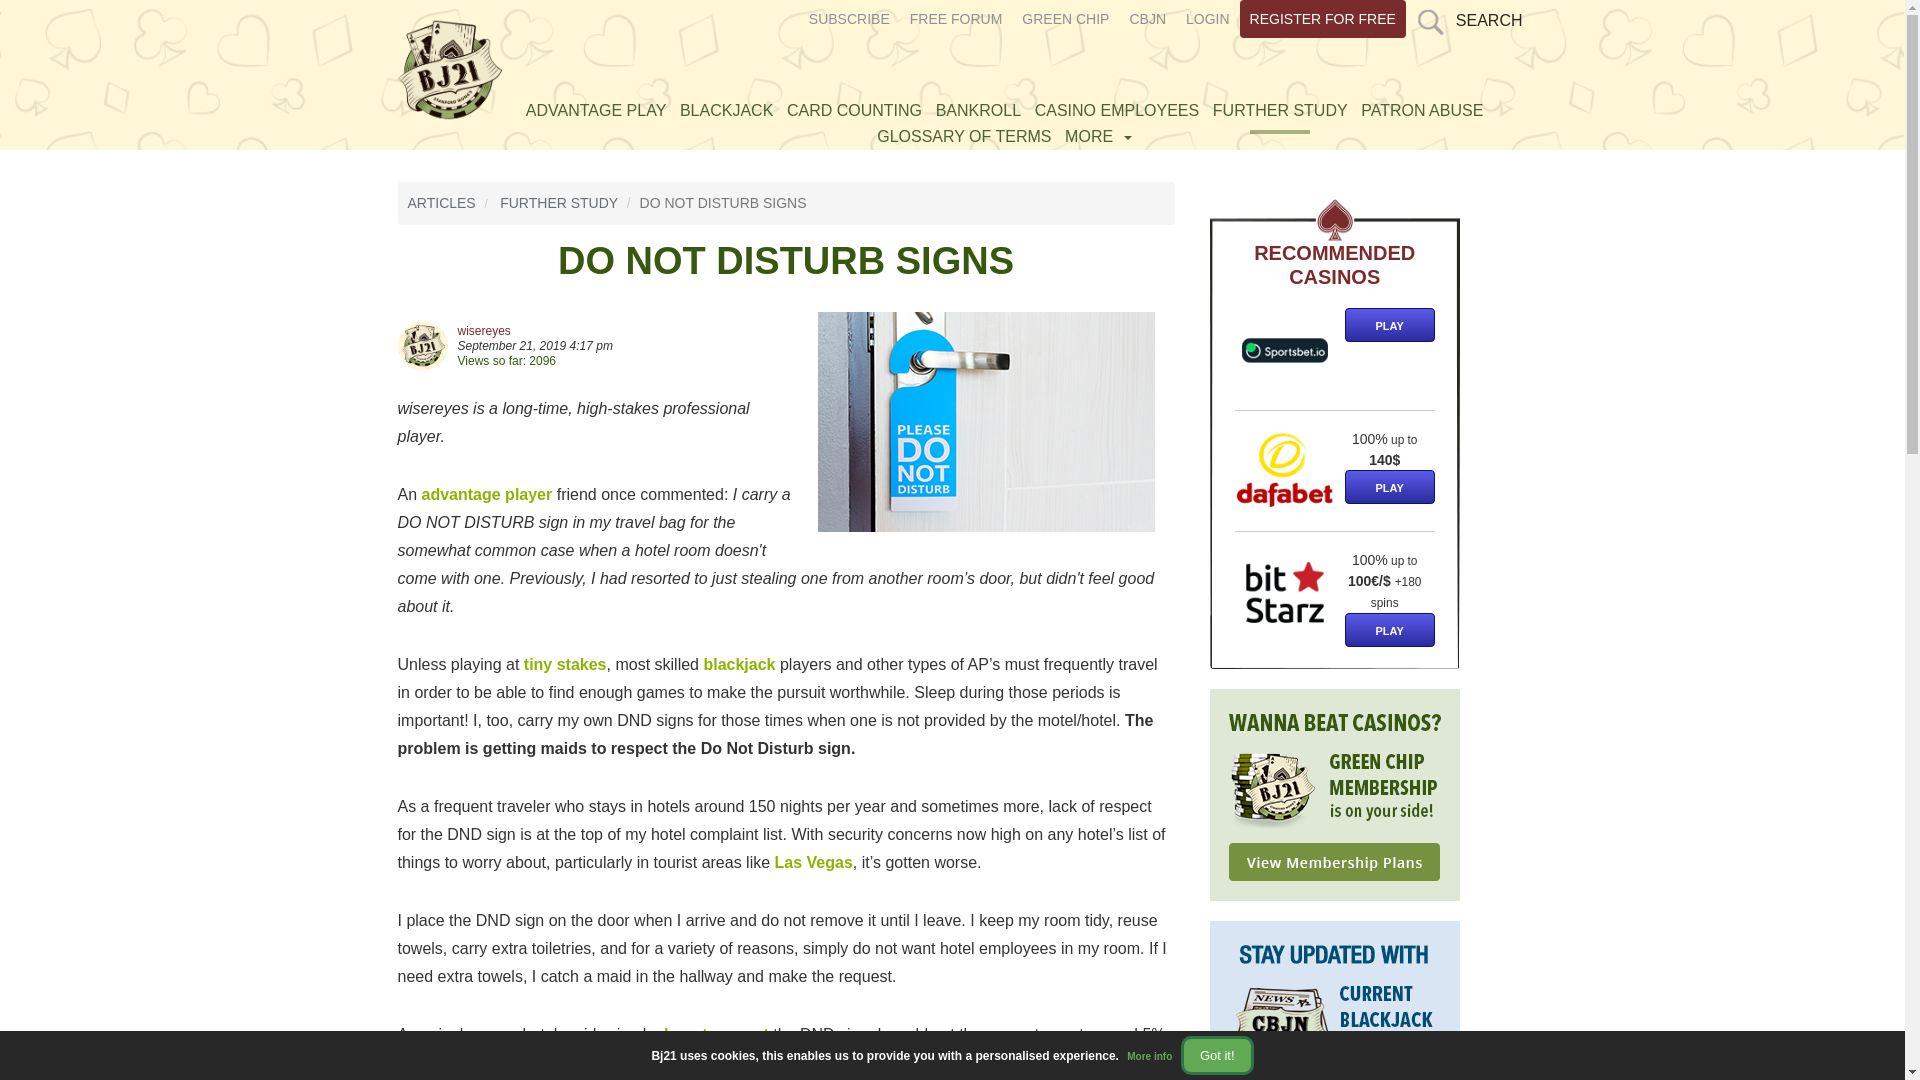  Describe the element at coordinates (1322, 18) in the screenshot. I see `REGISTER FOR FREE` at that location.